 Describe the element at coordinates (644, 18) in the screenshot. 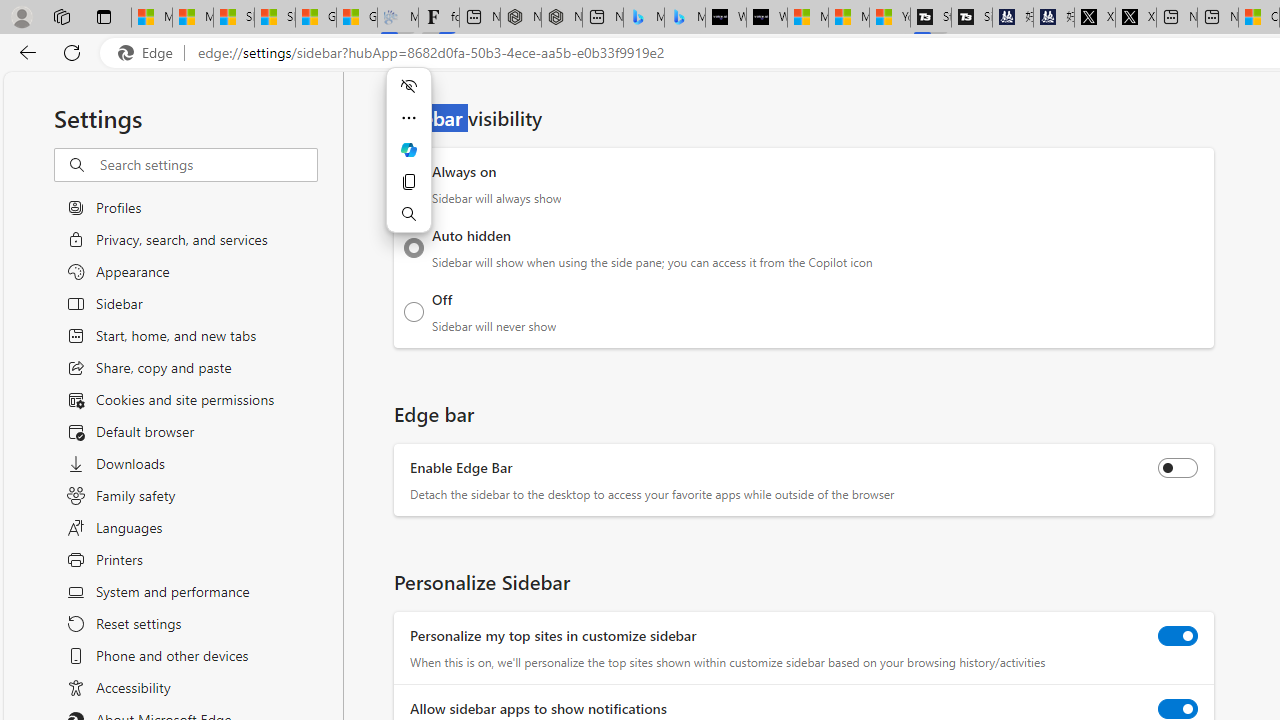

I see `Microsoft Bing Travel - Stays in Bangkok, Bangkok, Thailand` at that location.